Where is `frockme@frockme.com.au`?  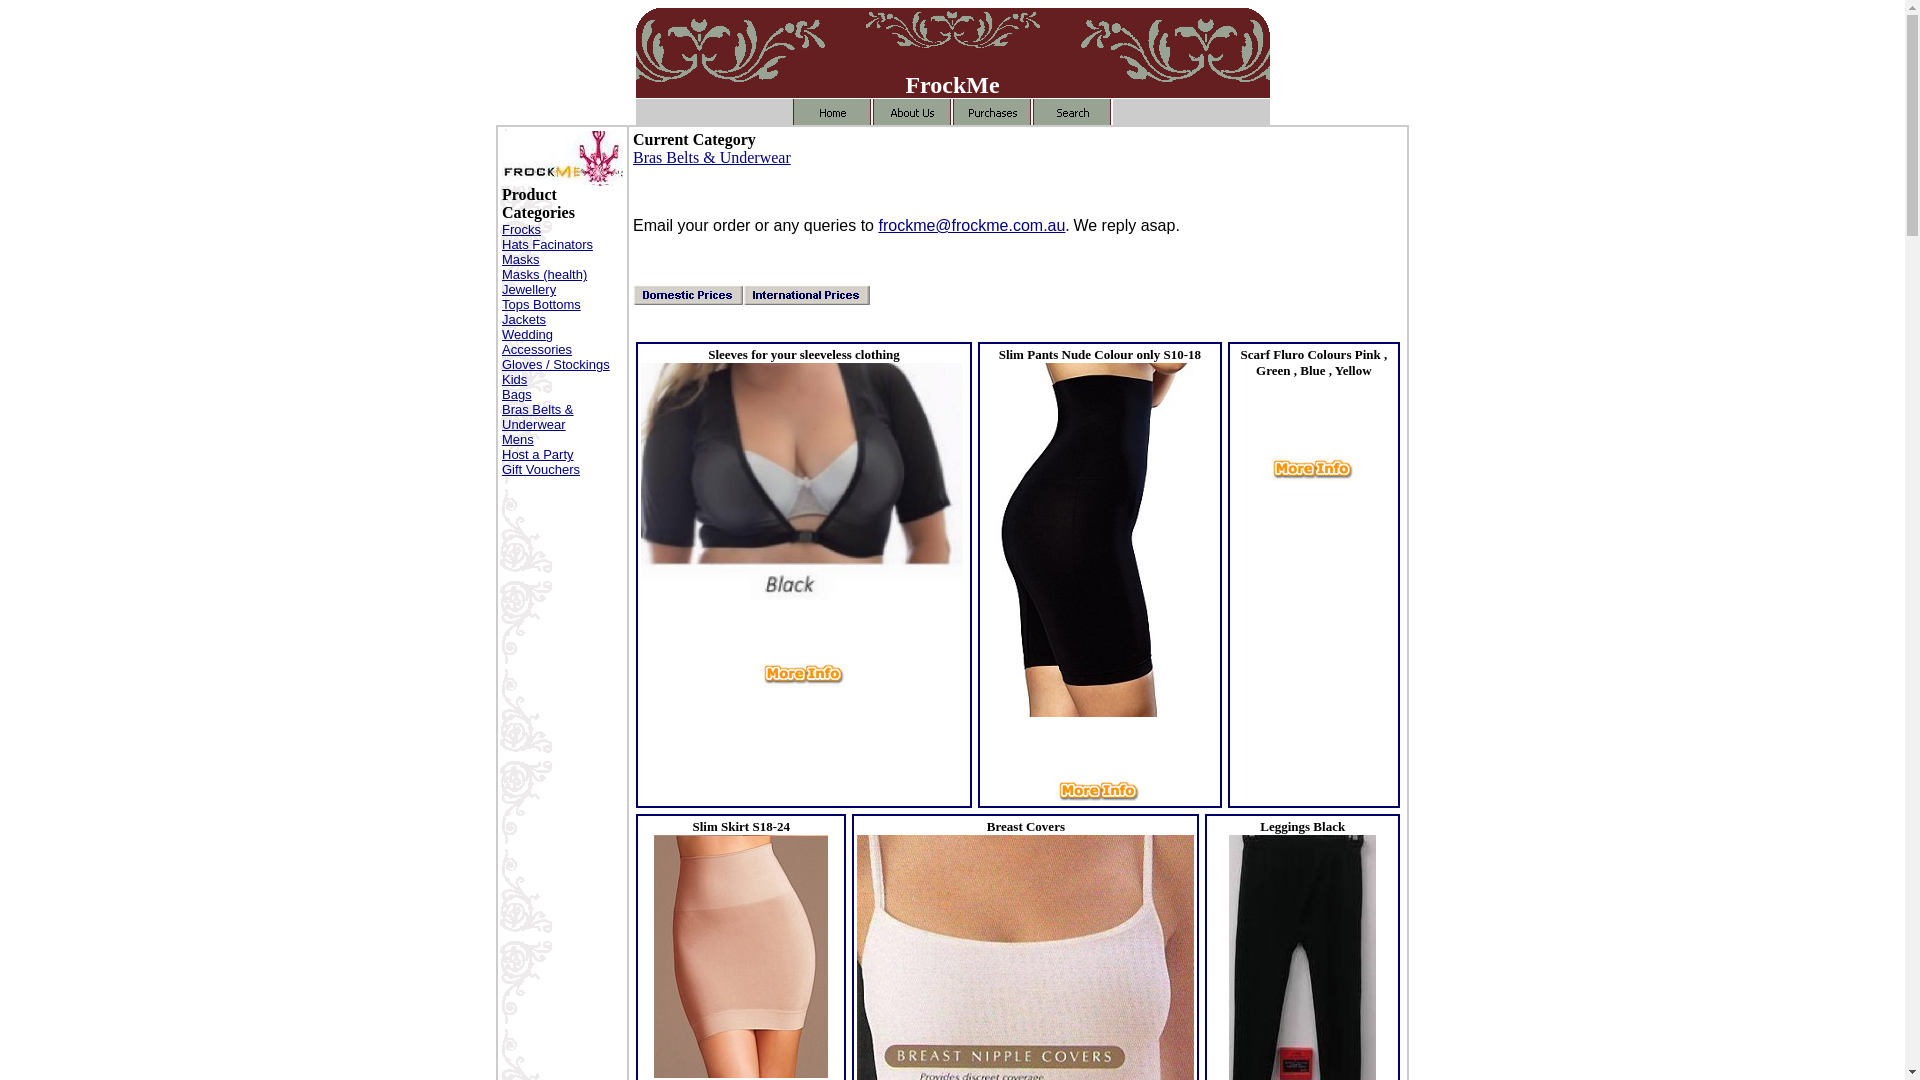 frockme@frockme.com.au is located at coordinates (972, 226).